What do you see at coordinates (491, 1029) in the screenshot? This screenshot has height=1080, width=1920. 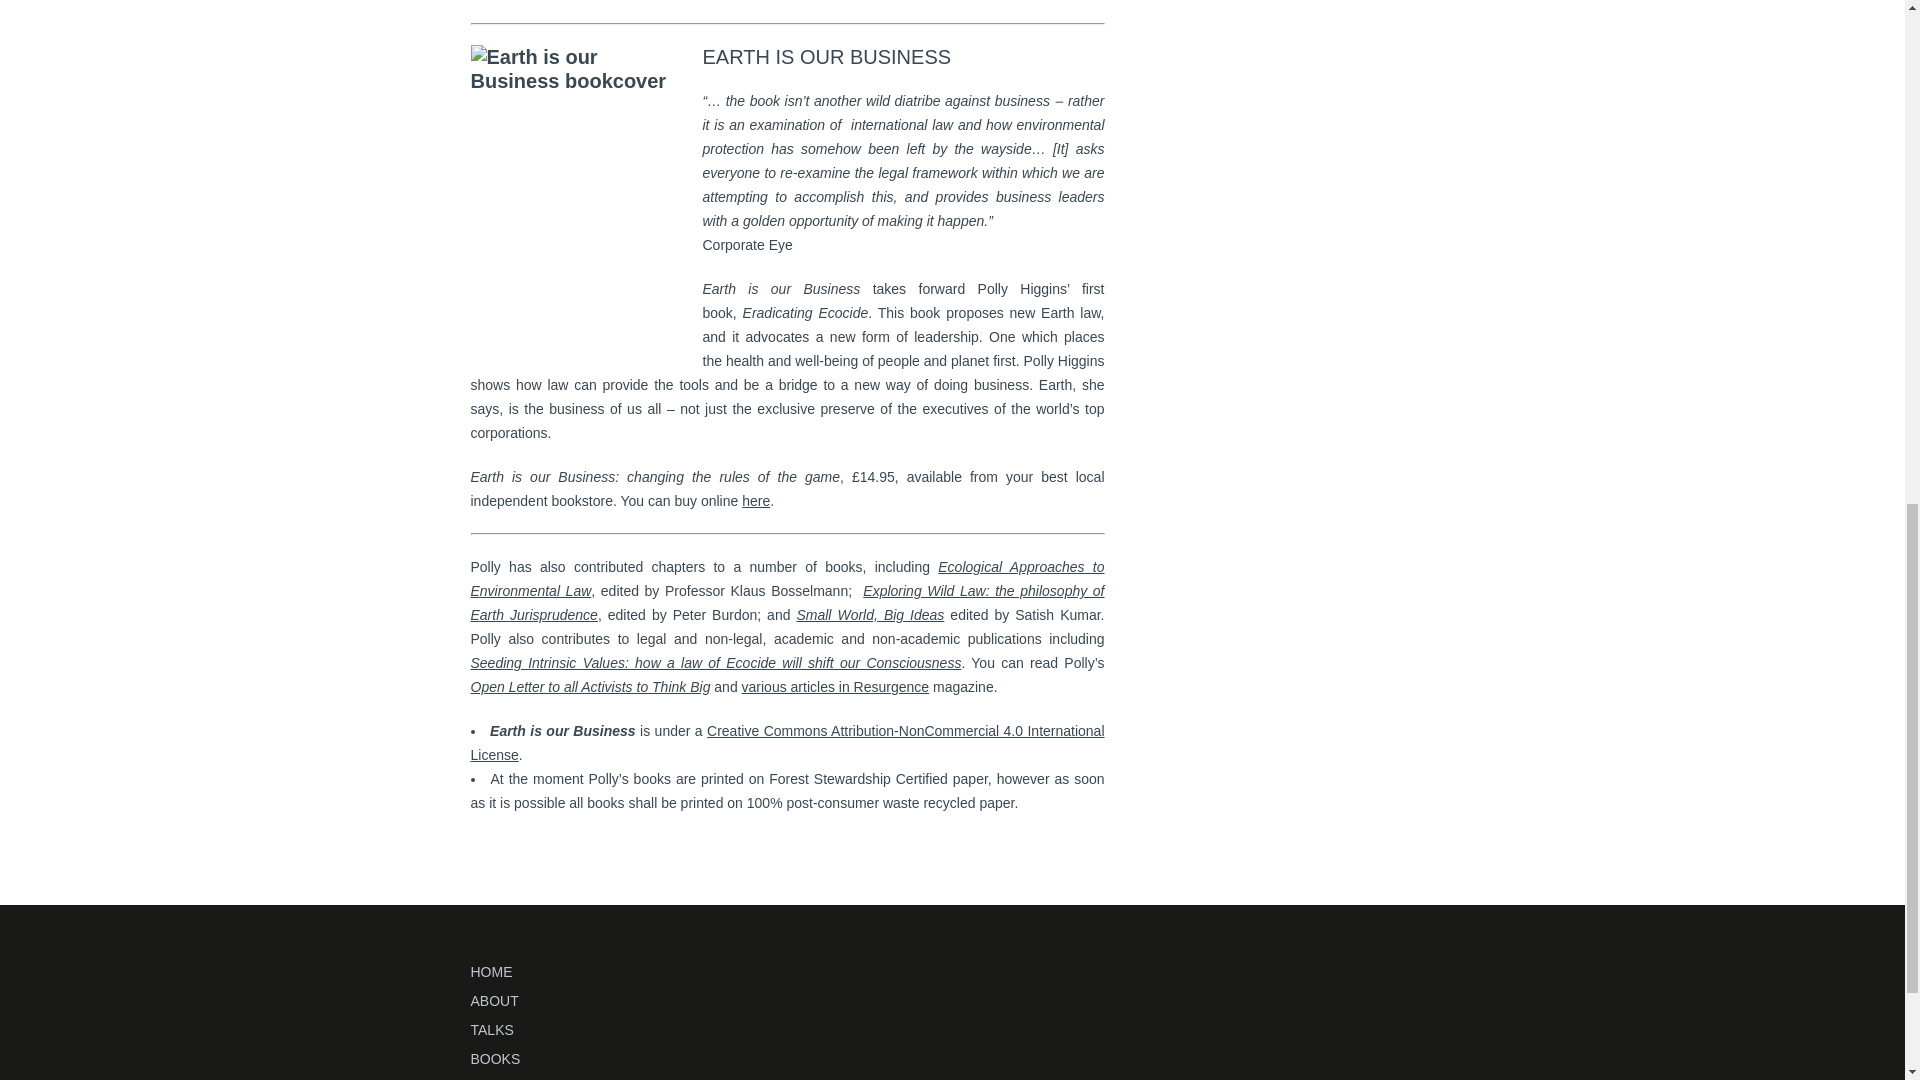 I see `TALKS` at bounding box center [491, 1029].